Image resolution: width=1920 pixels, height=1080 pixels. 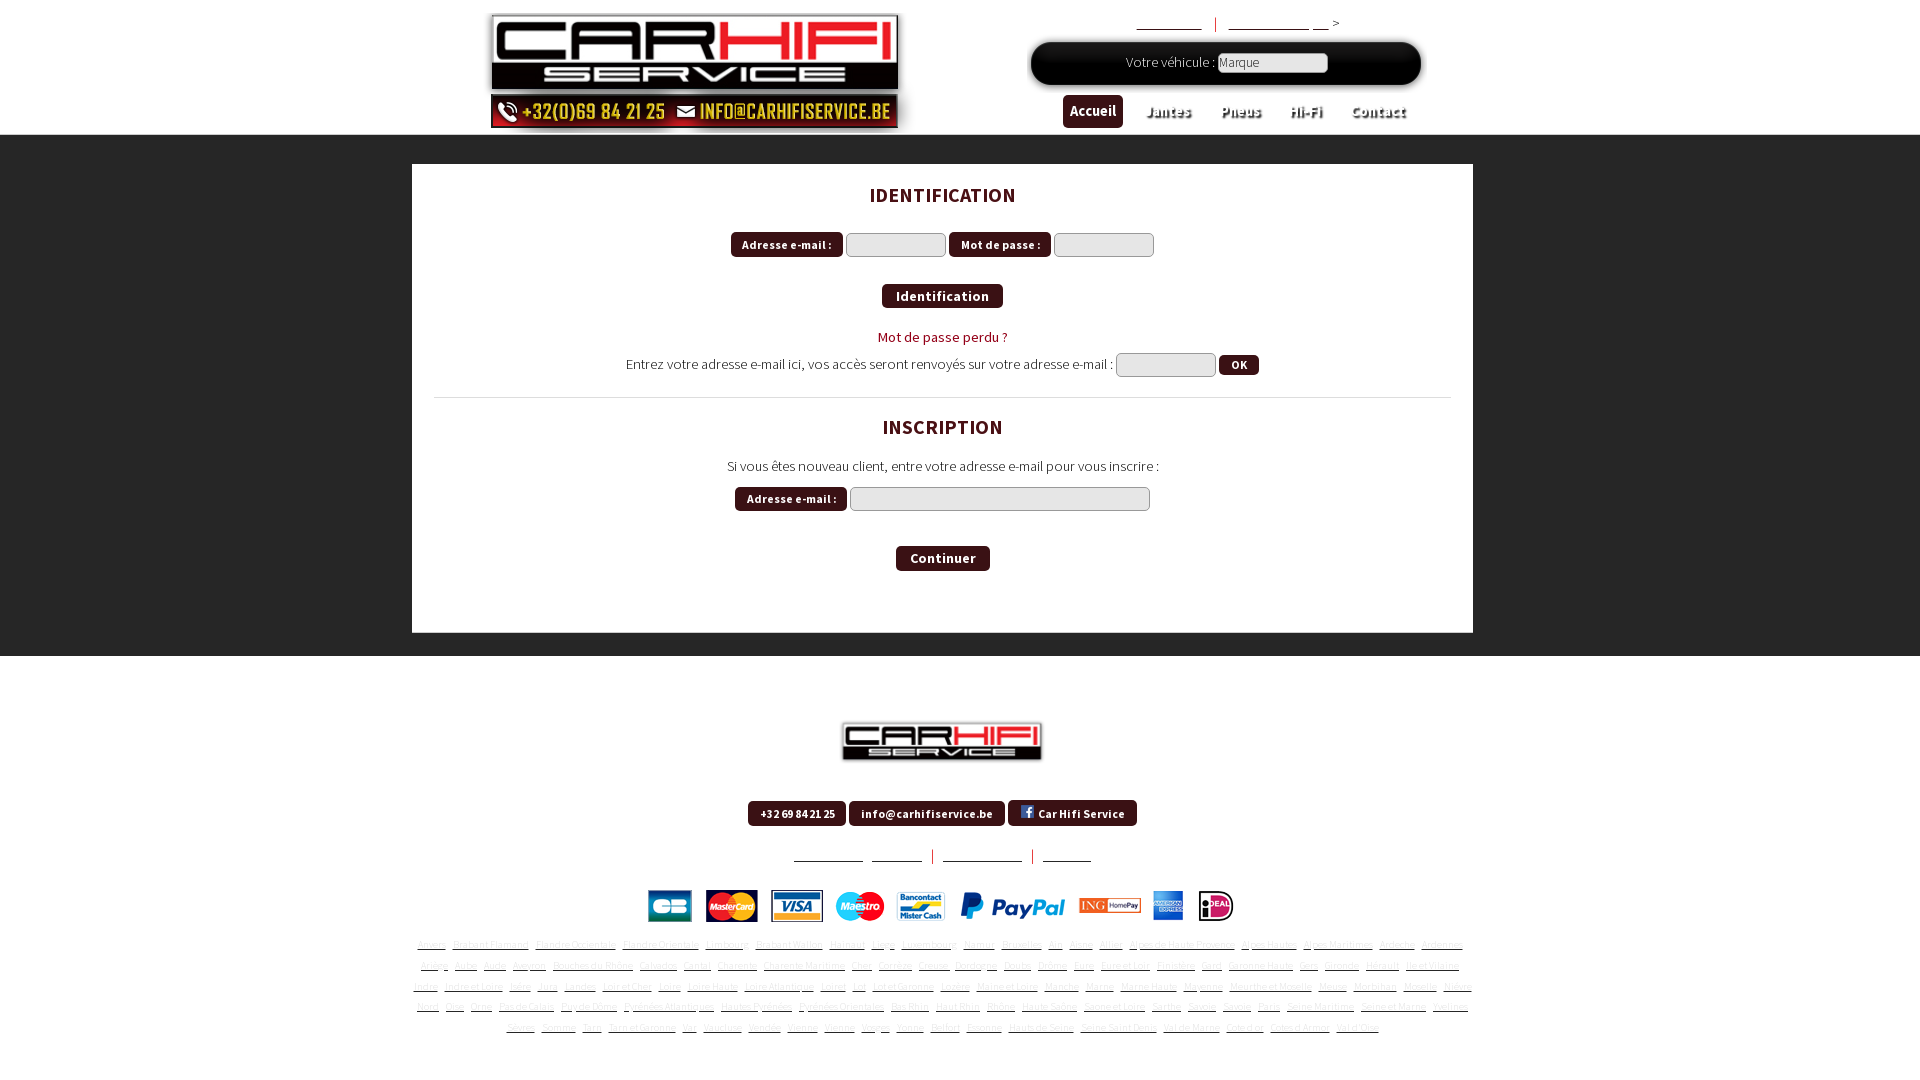 What do you see at coordinates (848, 944) in the screenshot?
I see `Hainaut` at bounding box center [848, 944].